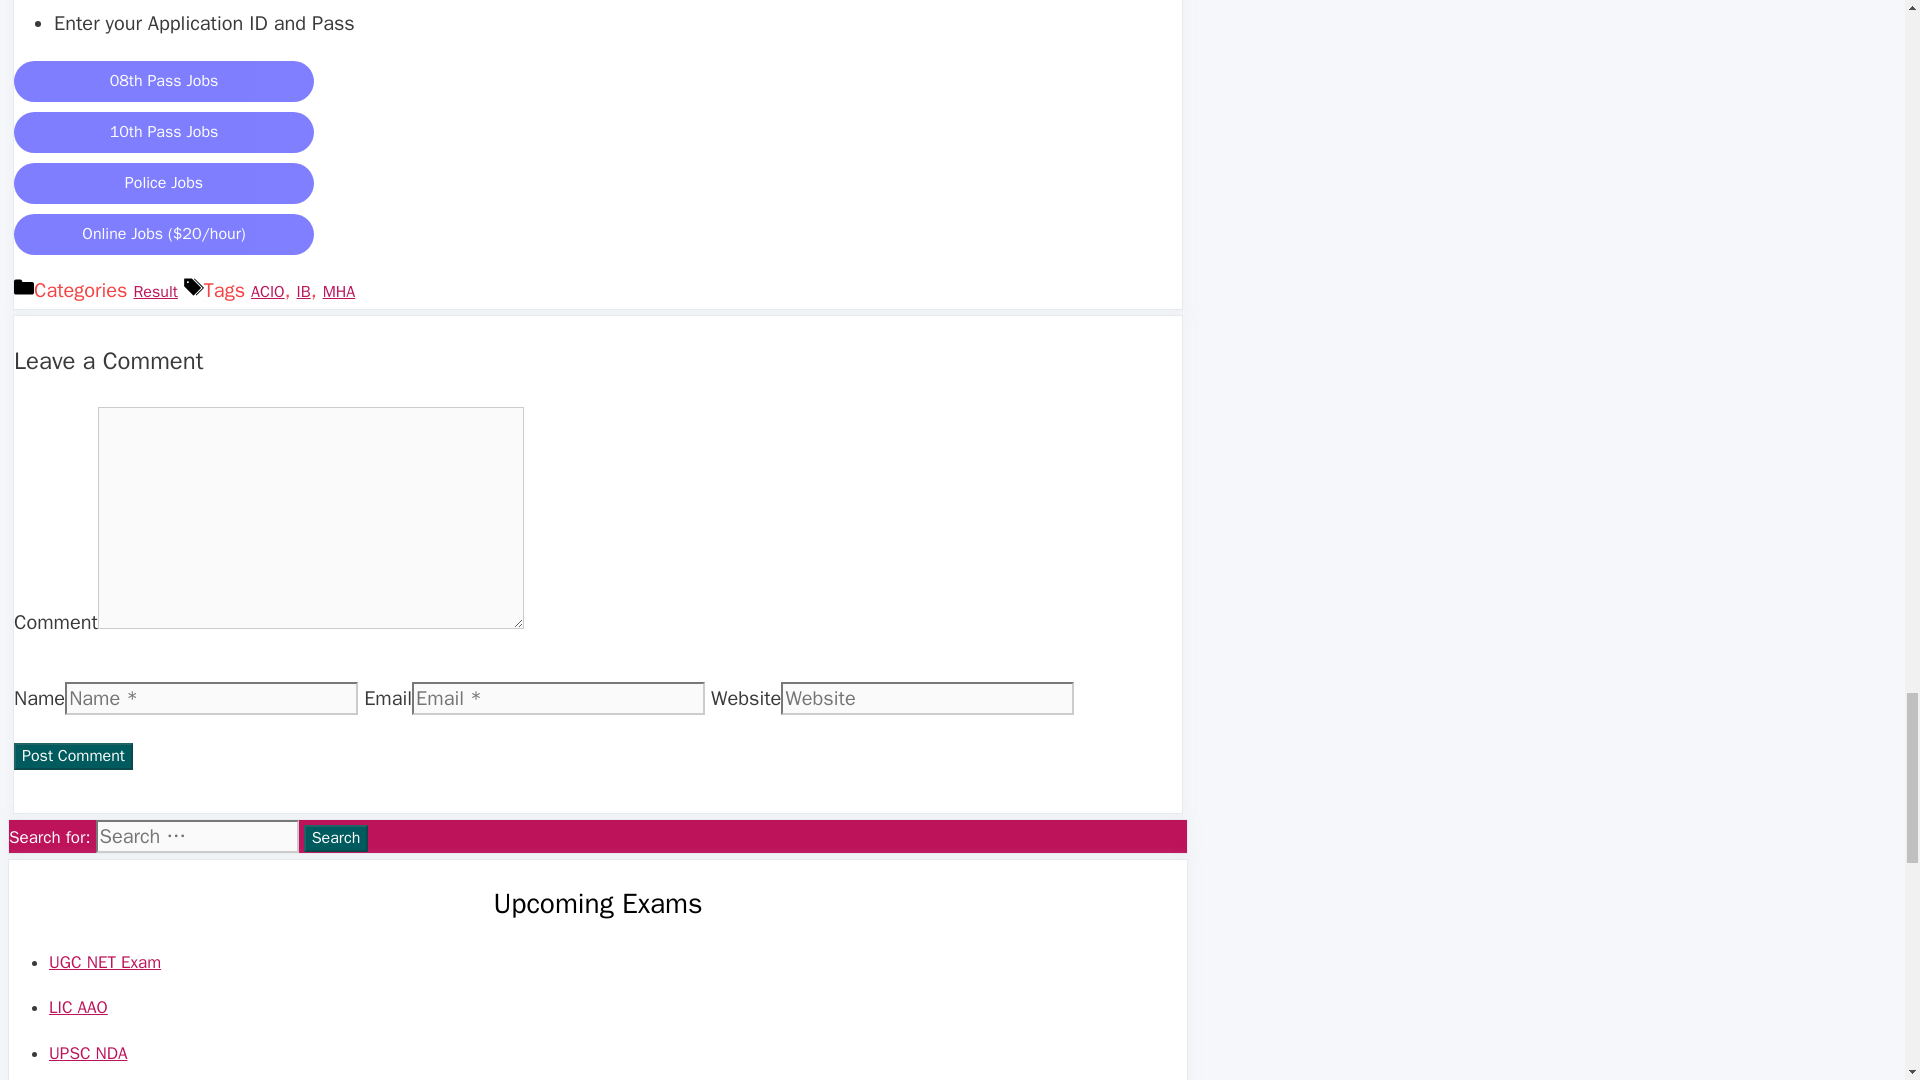 Image resolution: width=1920 pixels, height=1080 pixels. I want to click on Result, so click(154, 292).